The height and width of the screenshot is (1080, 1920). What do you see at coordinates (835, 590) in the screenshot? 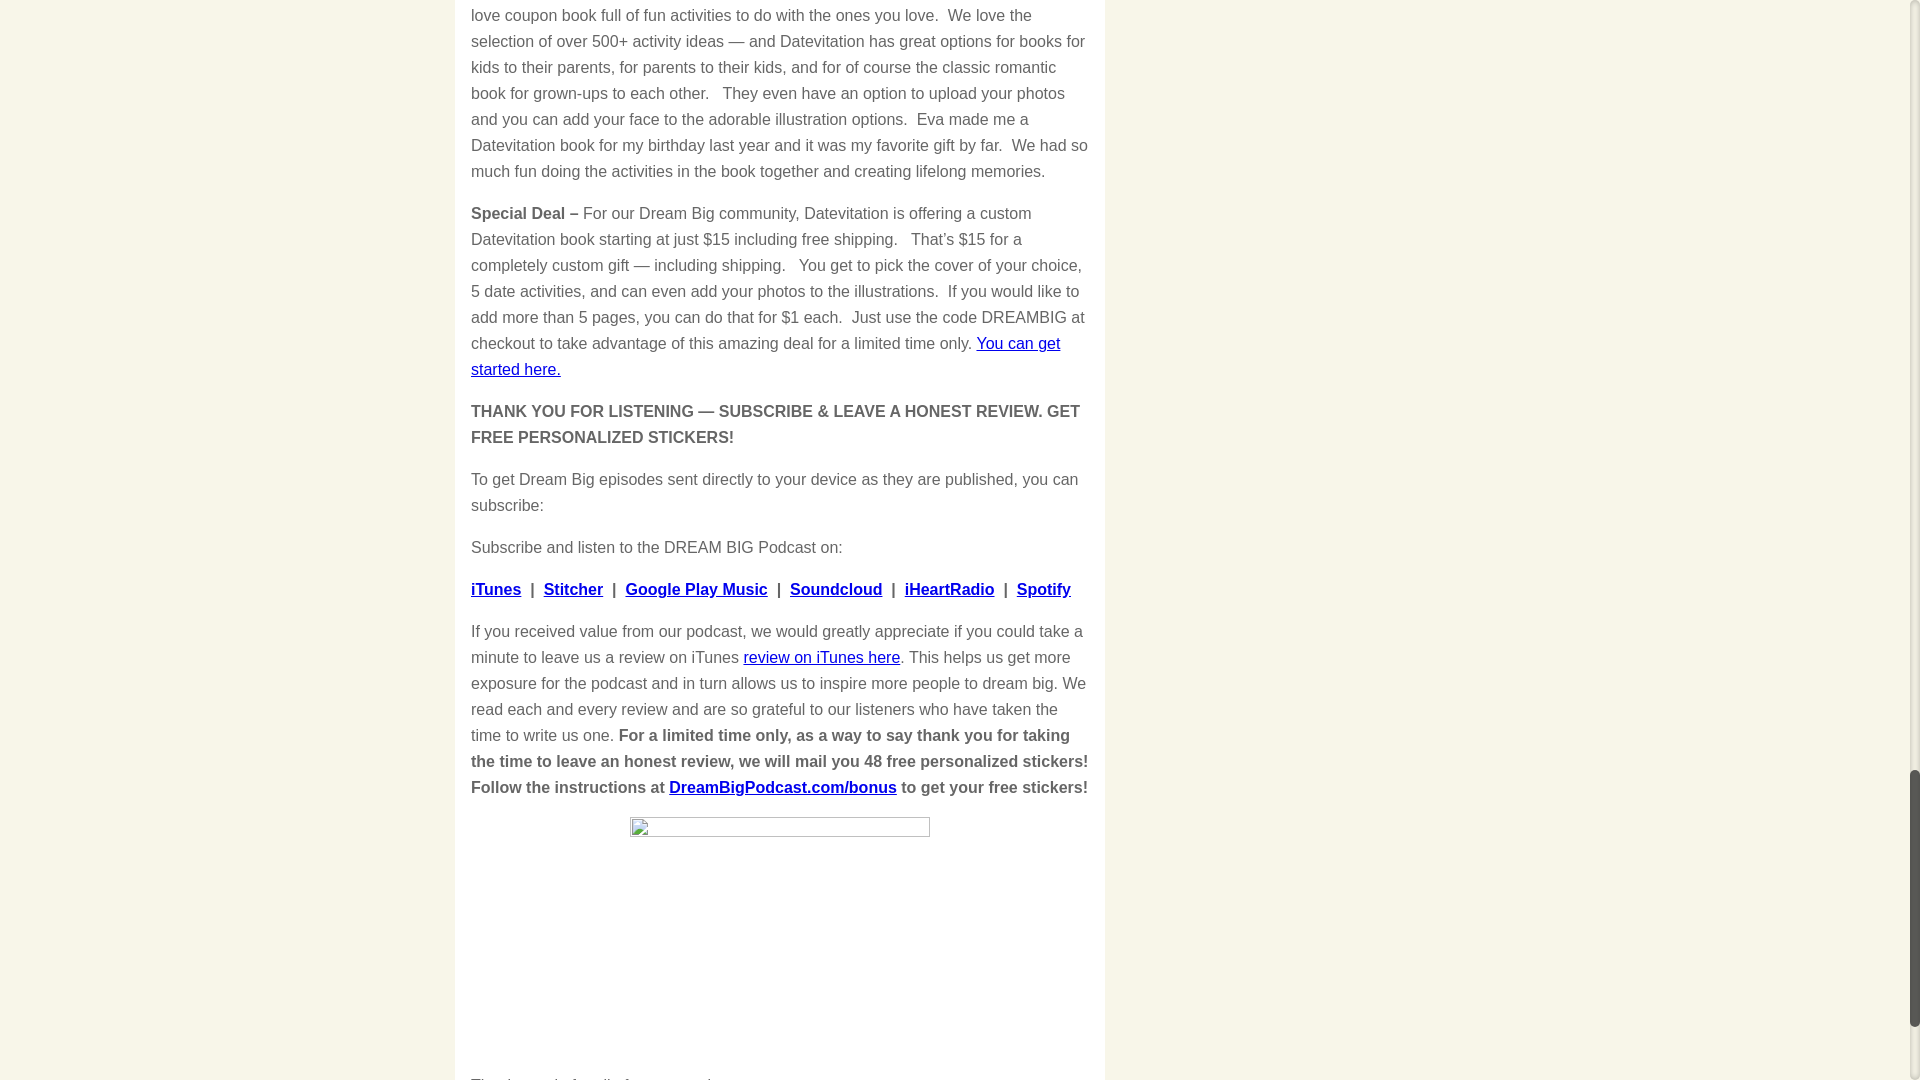
I see `Soundcloud` at bounding box center [835, 590].